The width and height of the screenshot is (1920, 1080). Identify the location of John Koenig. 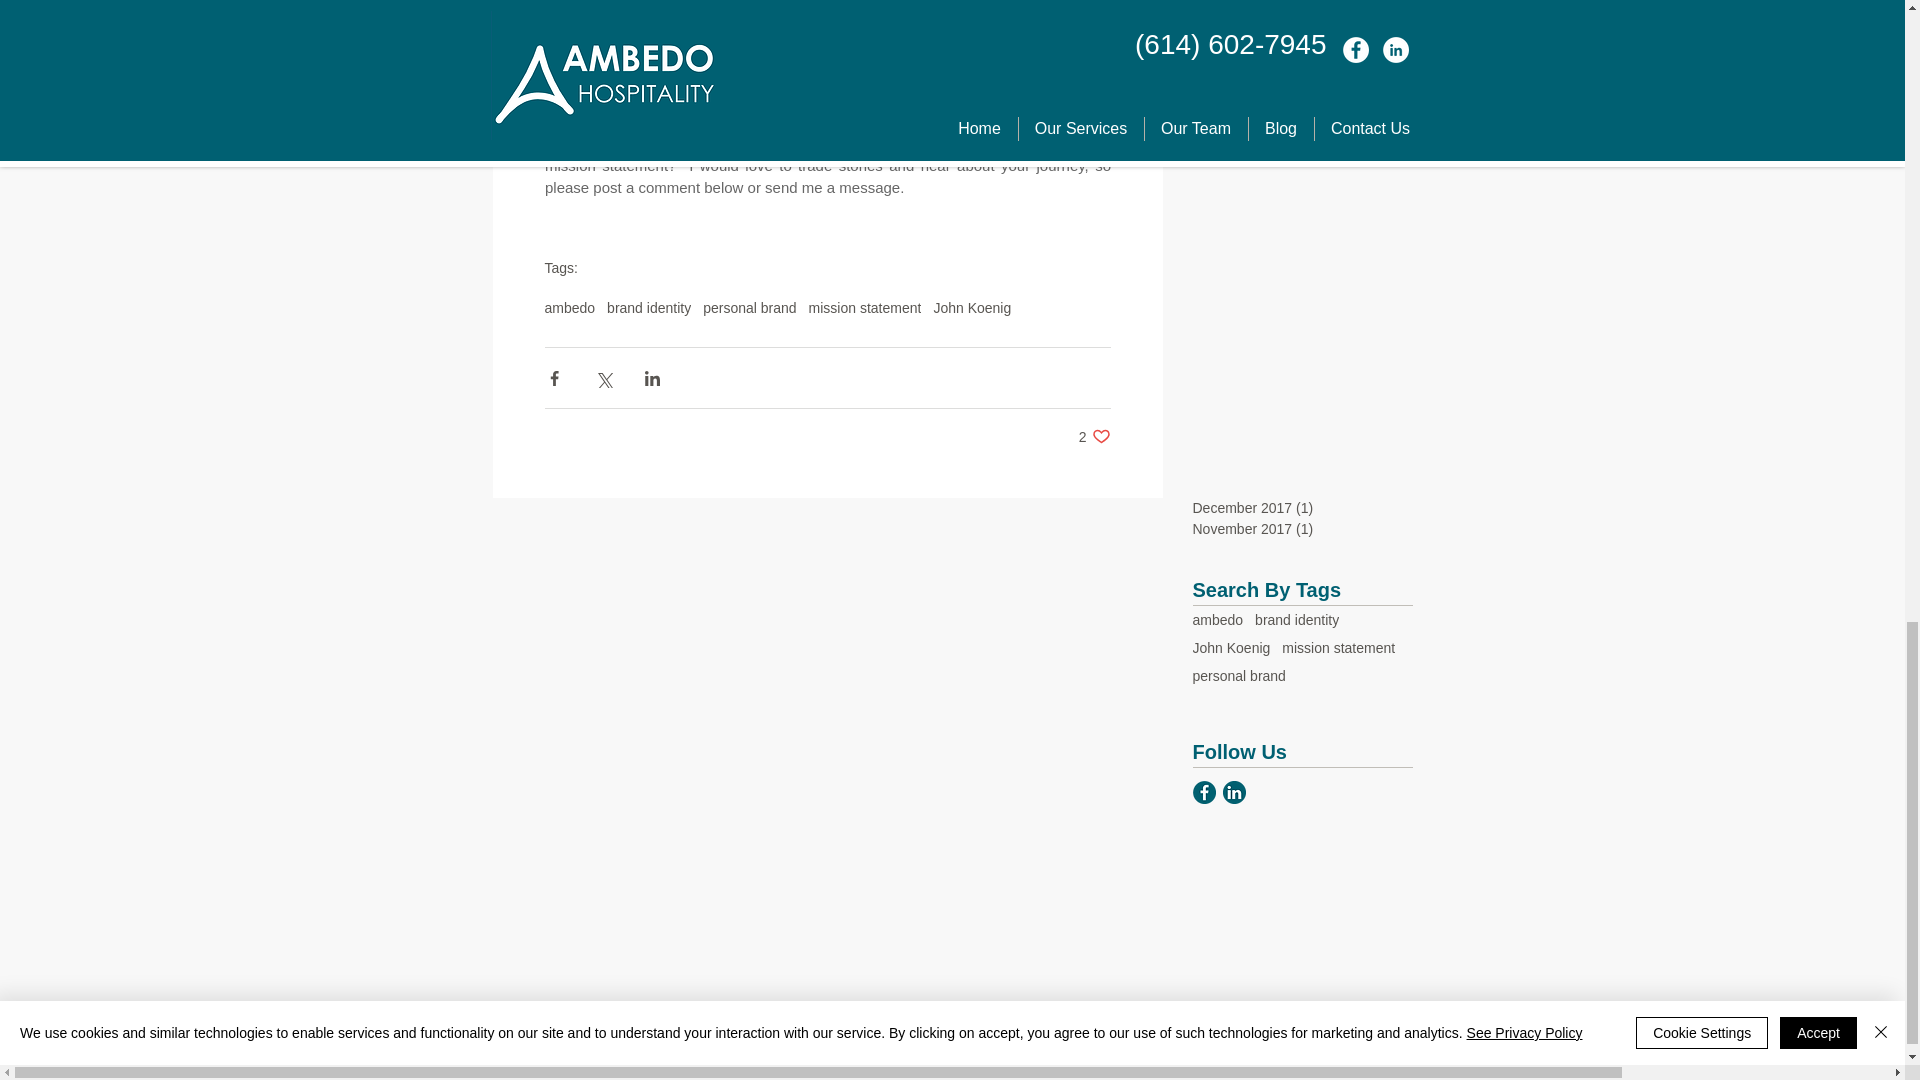
(1230, 648).